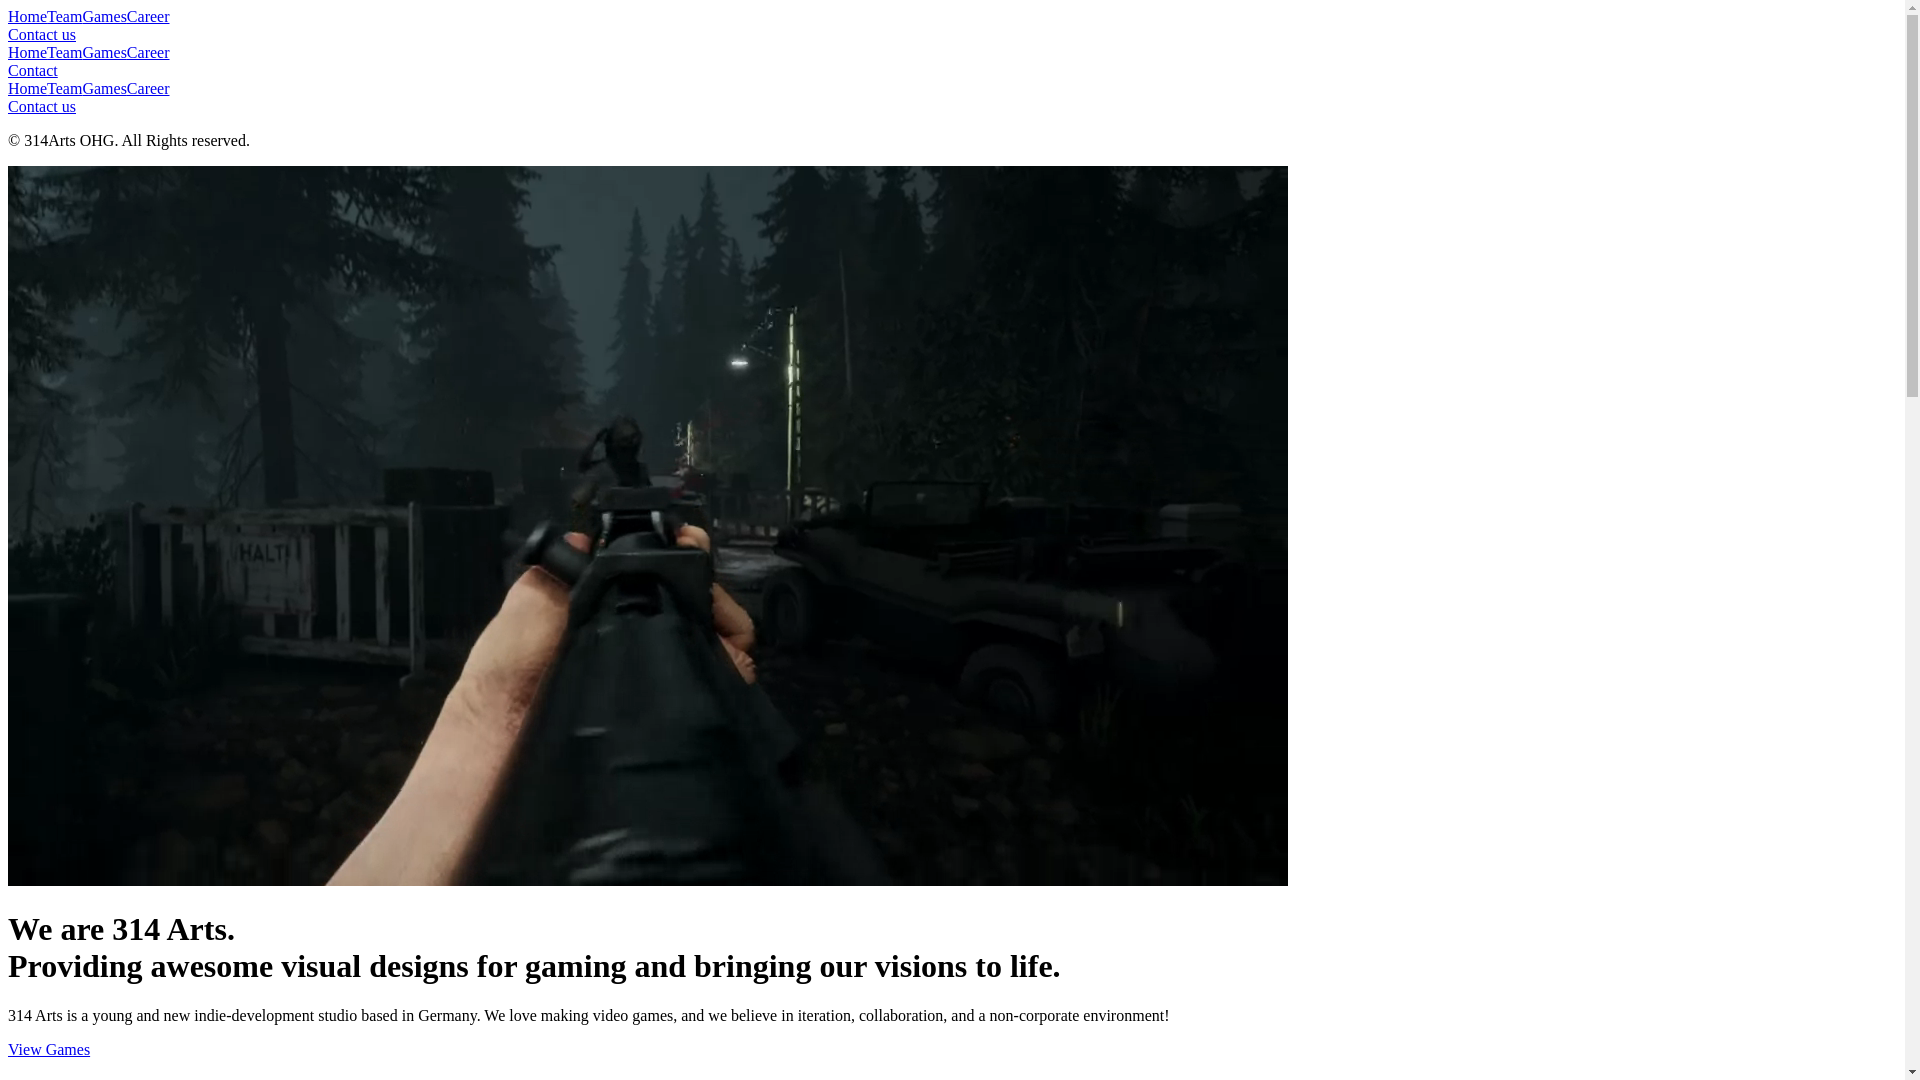 This screenshot has height=1080, width=1920. I want to click on Team, so click(64, 16).